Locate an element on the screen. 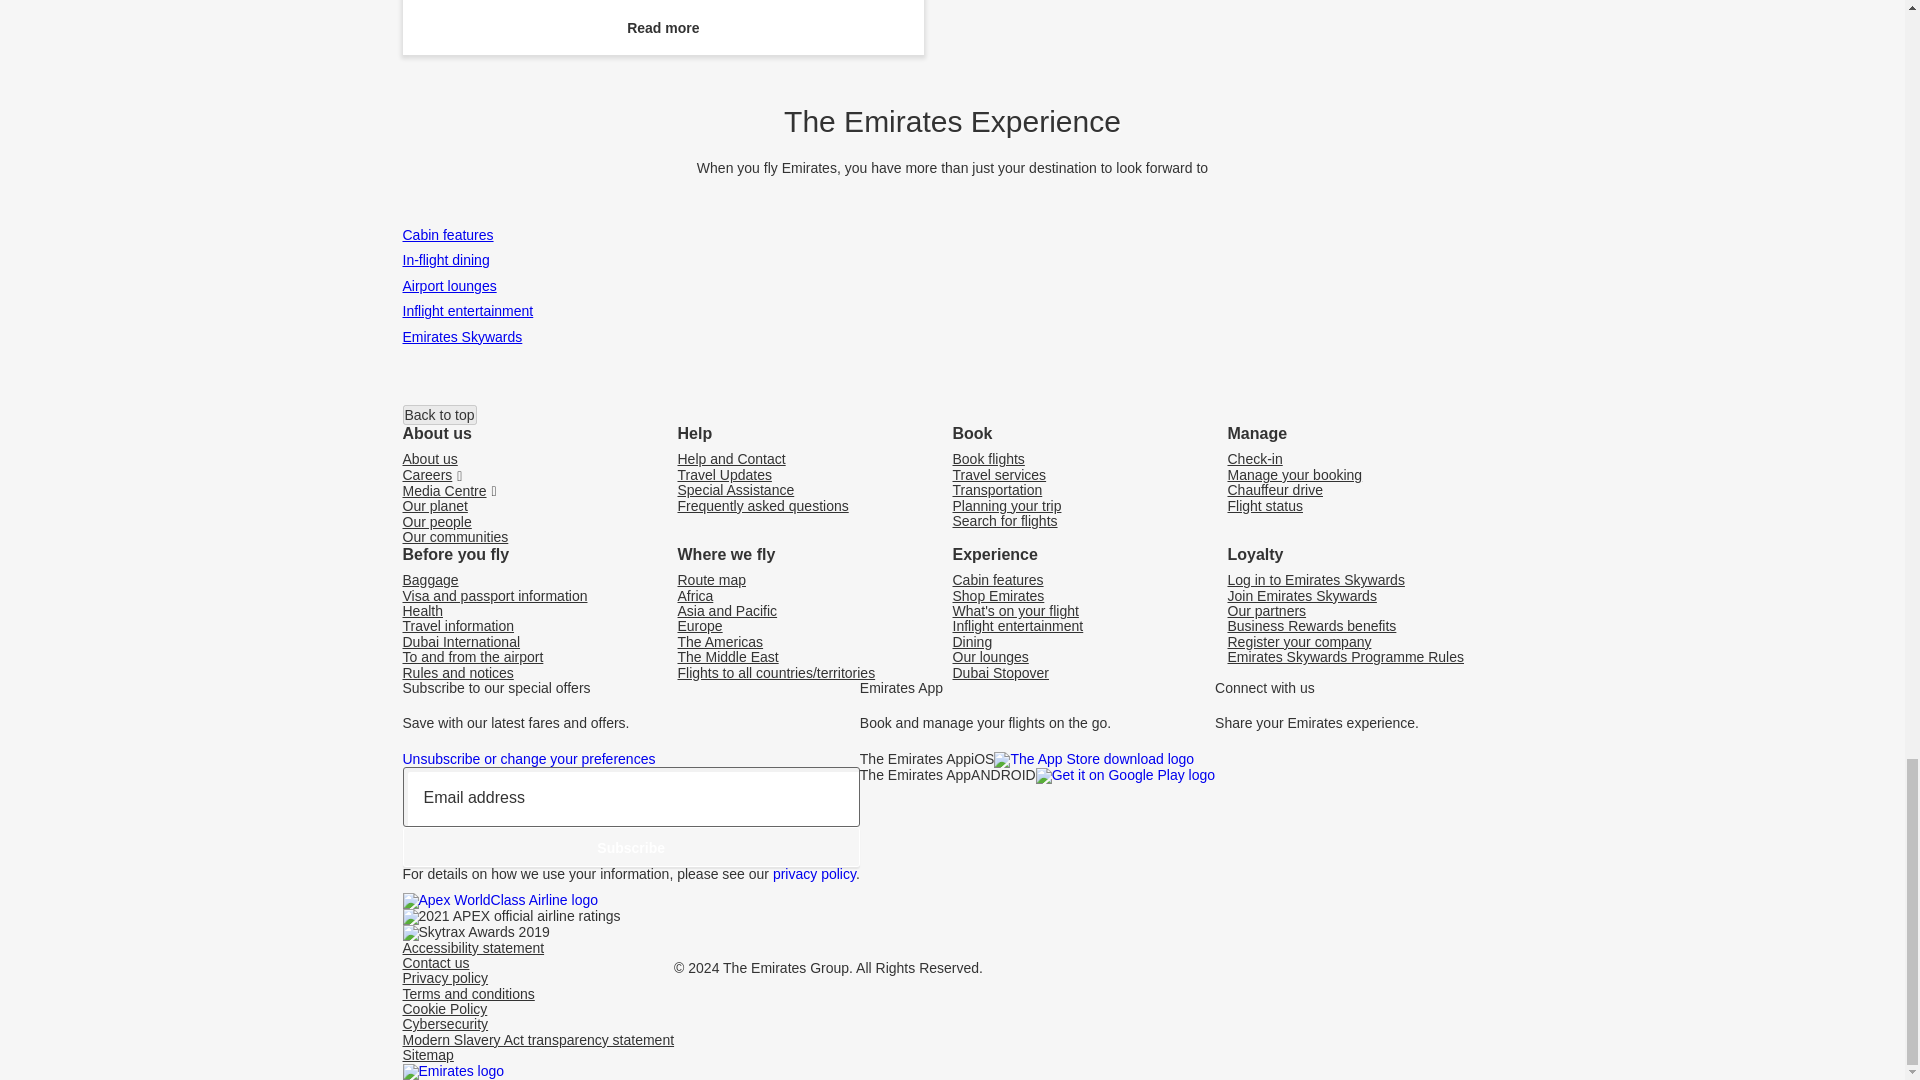 The image size is (1920, 1080). Our lounges - Airport lounges is located at coordinates (448, 290).